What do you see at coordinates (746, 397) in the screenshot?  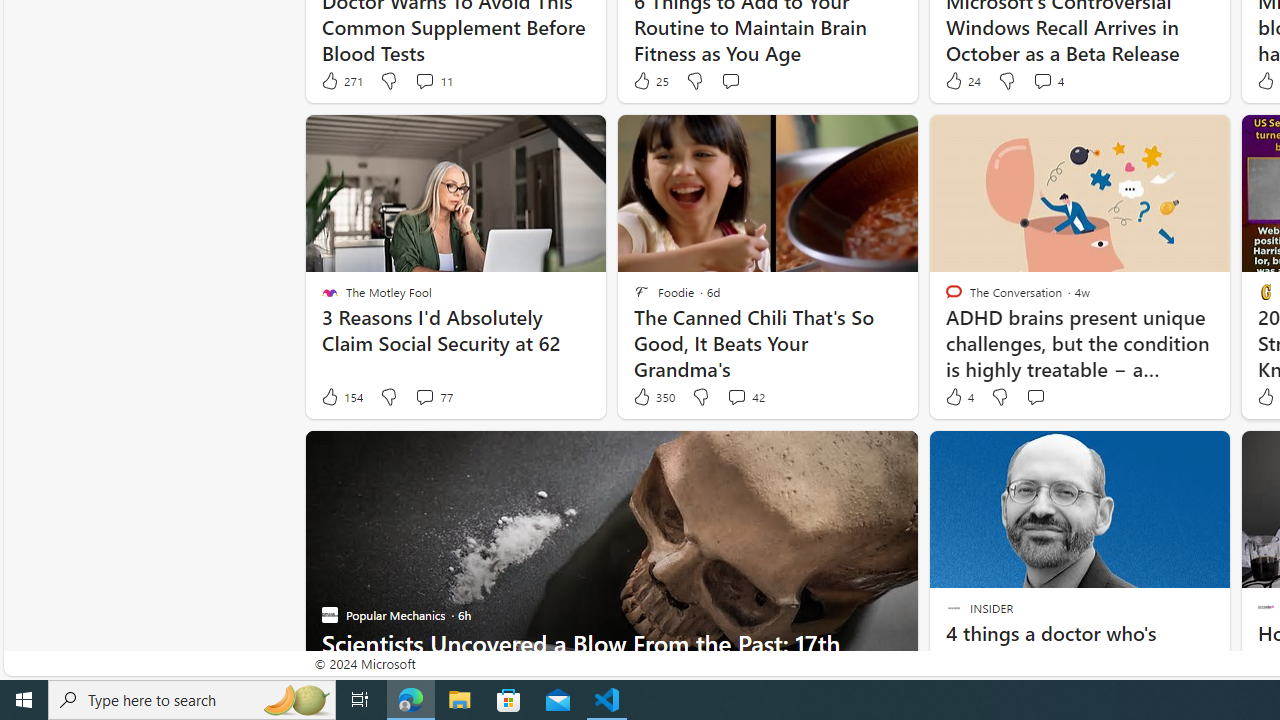 I see `View comments 42 Comment` at bounding box center [746, 397].